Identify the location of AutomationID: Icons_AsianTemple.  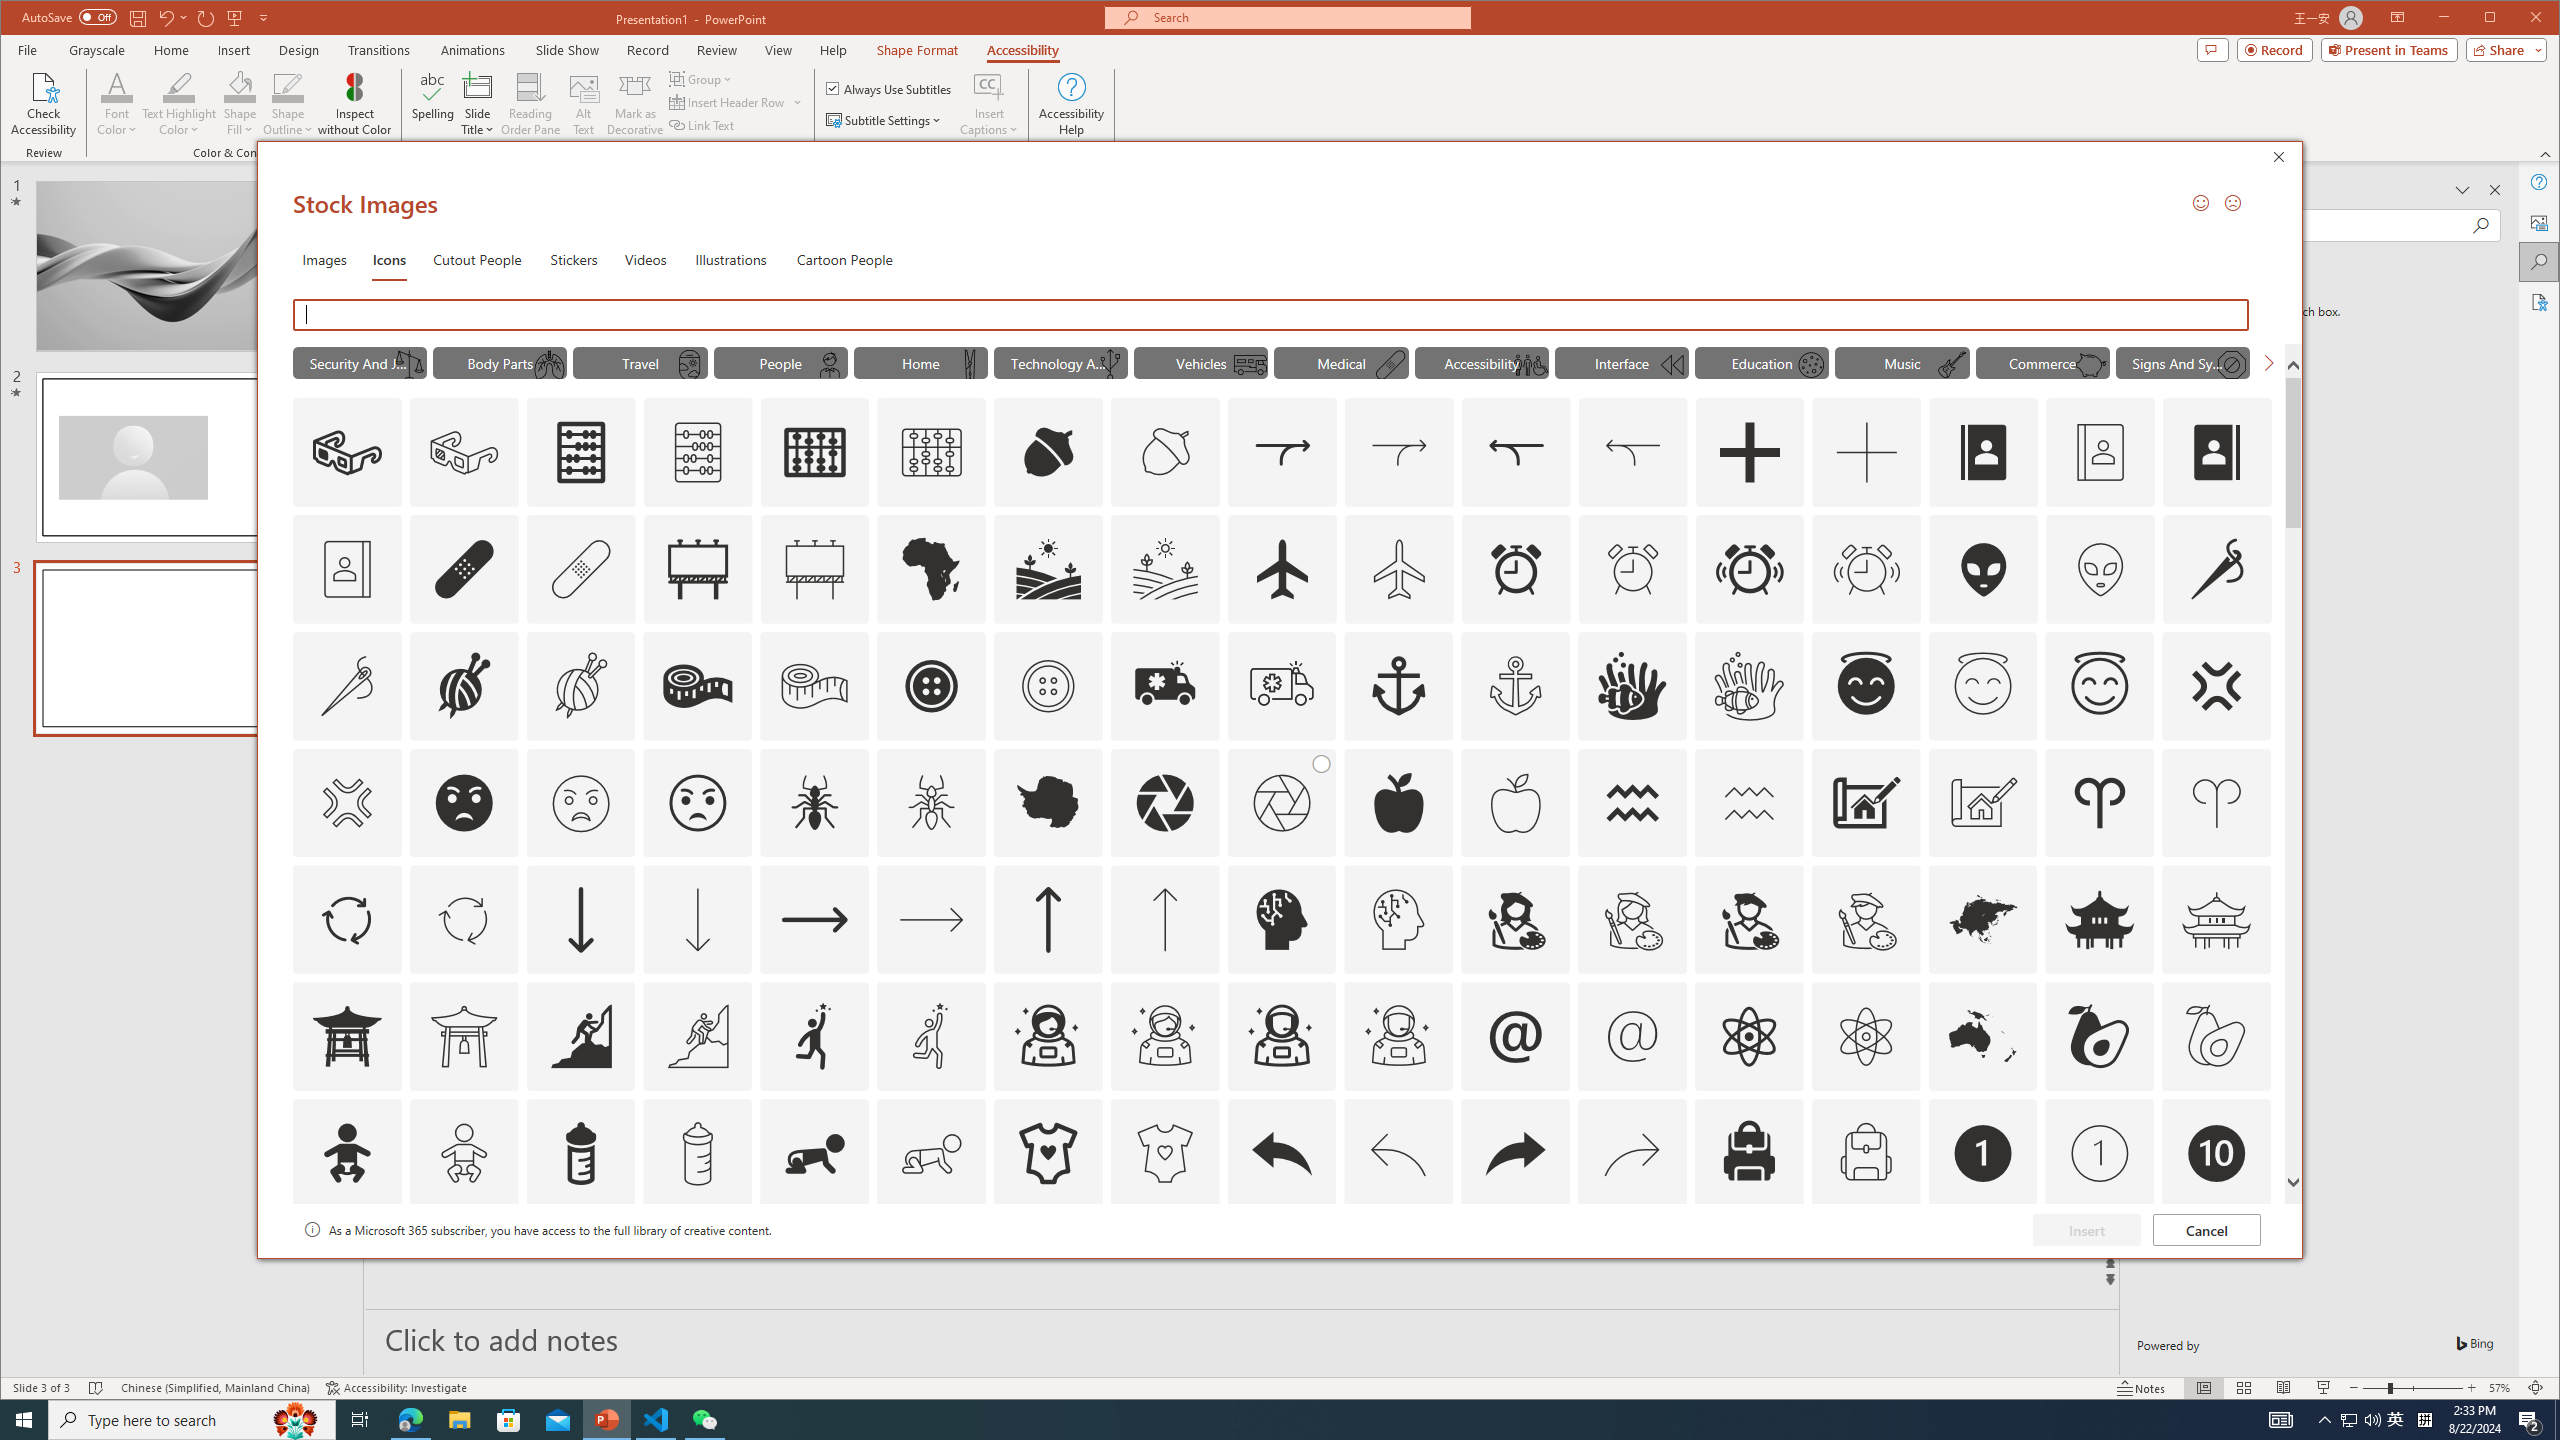
(2099, 920).